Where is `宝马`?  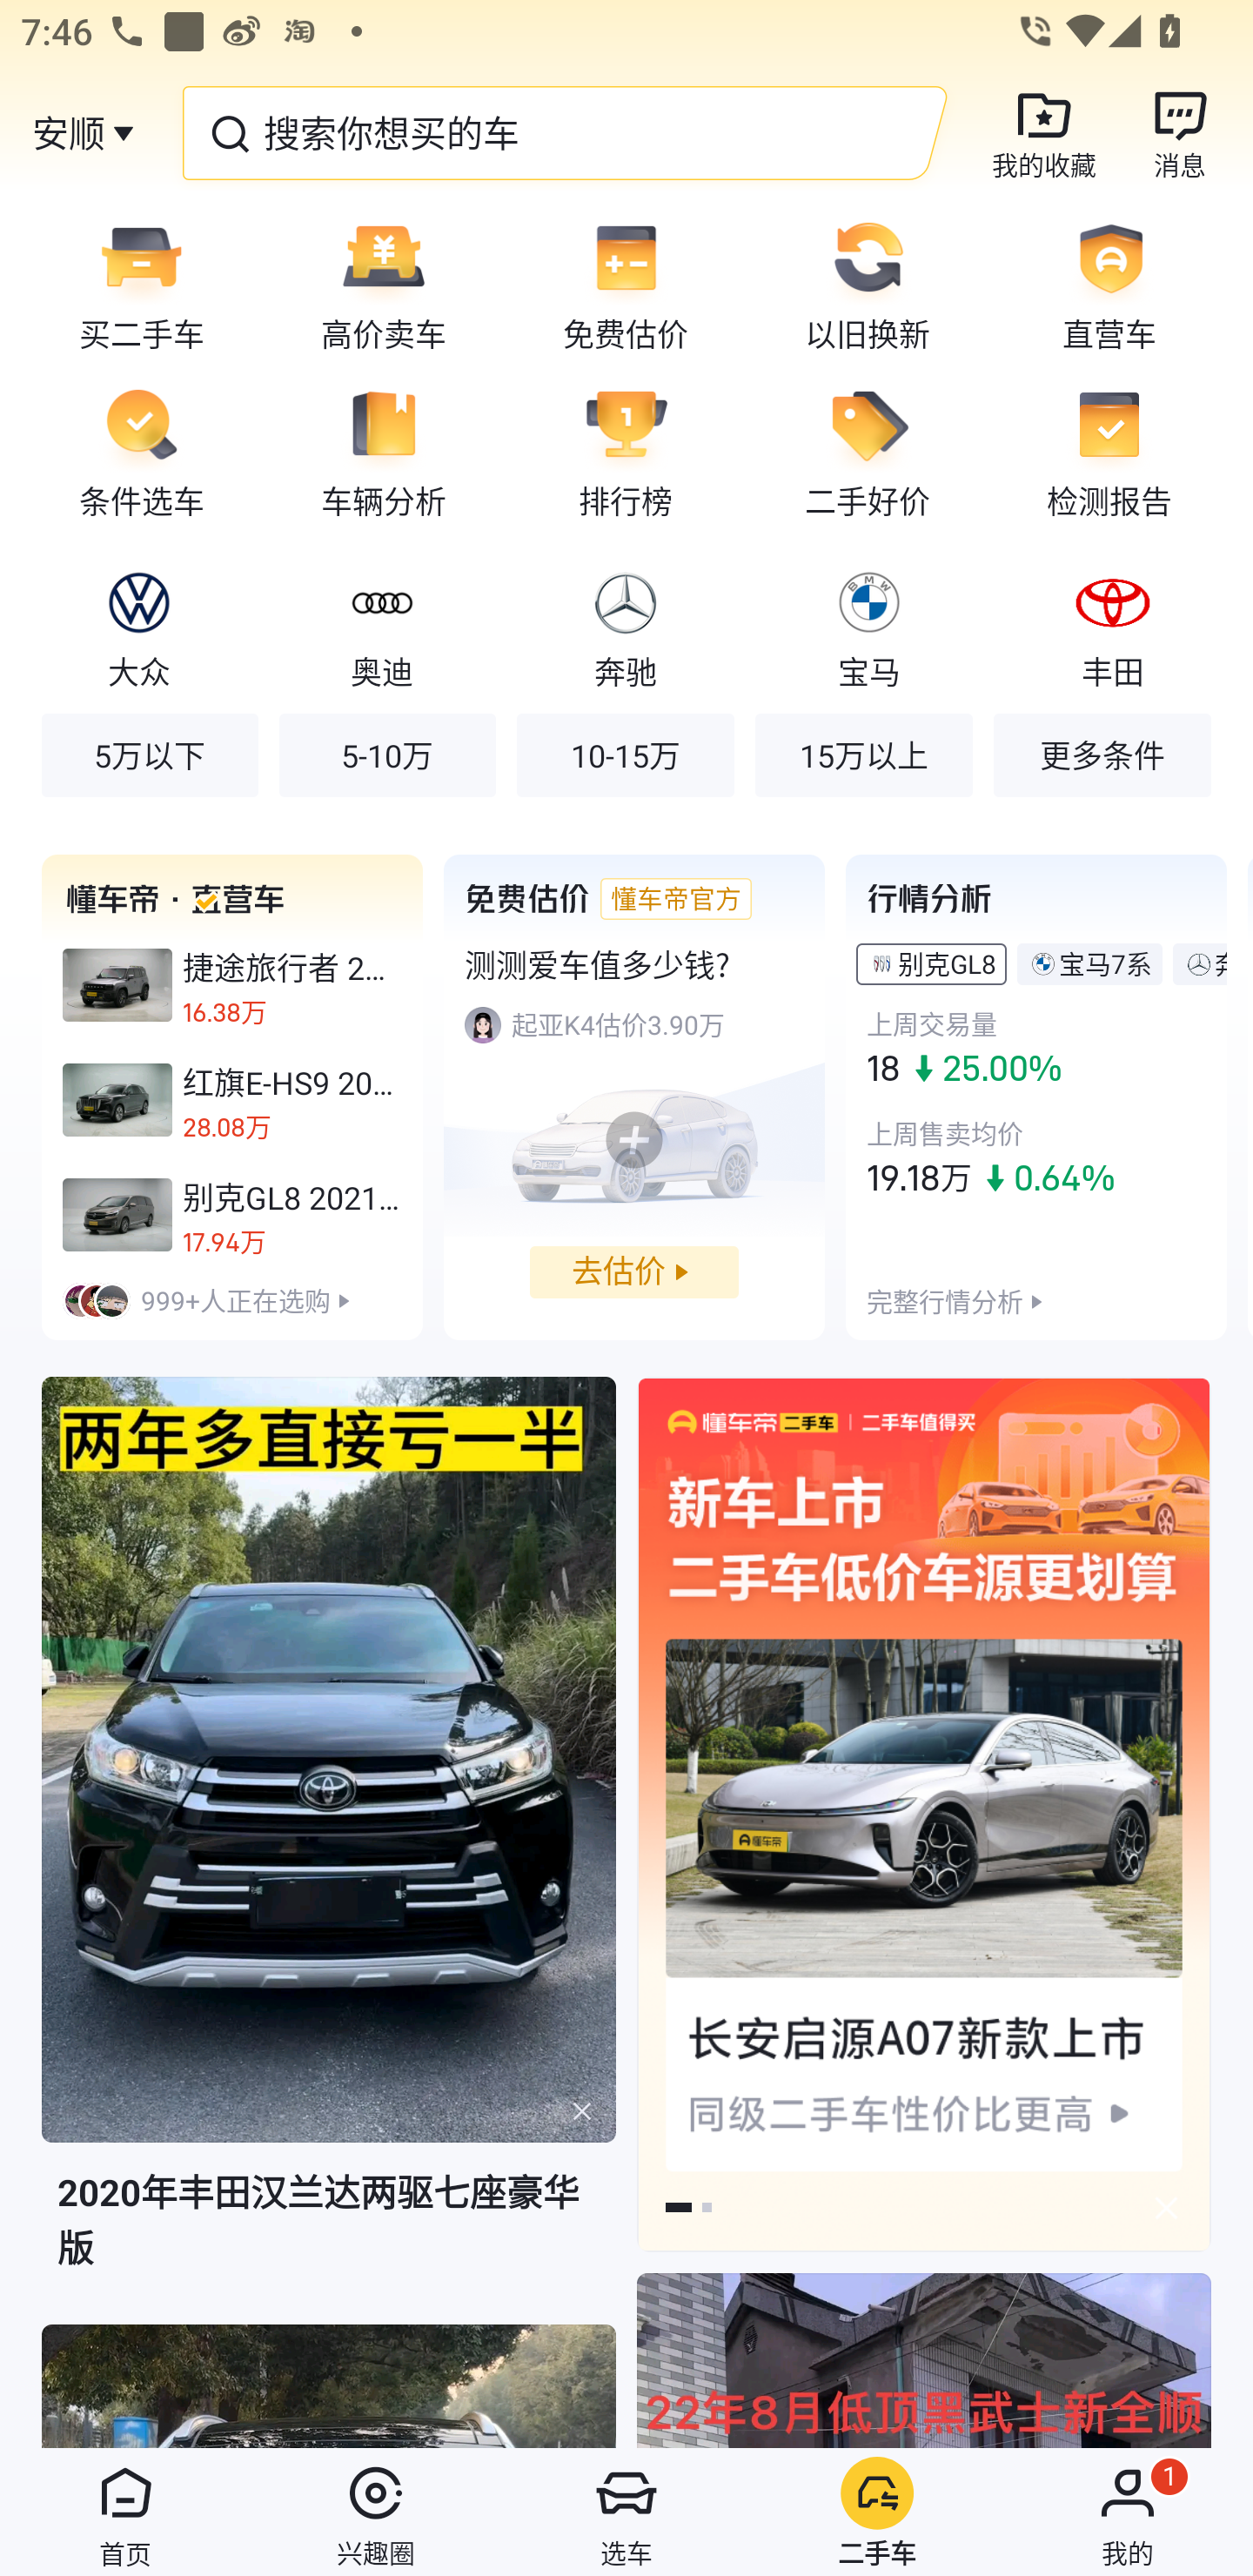 宝马 is located at coordinates (869, 627).